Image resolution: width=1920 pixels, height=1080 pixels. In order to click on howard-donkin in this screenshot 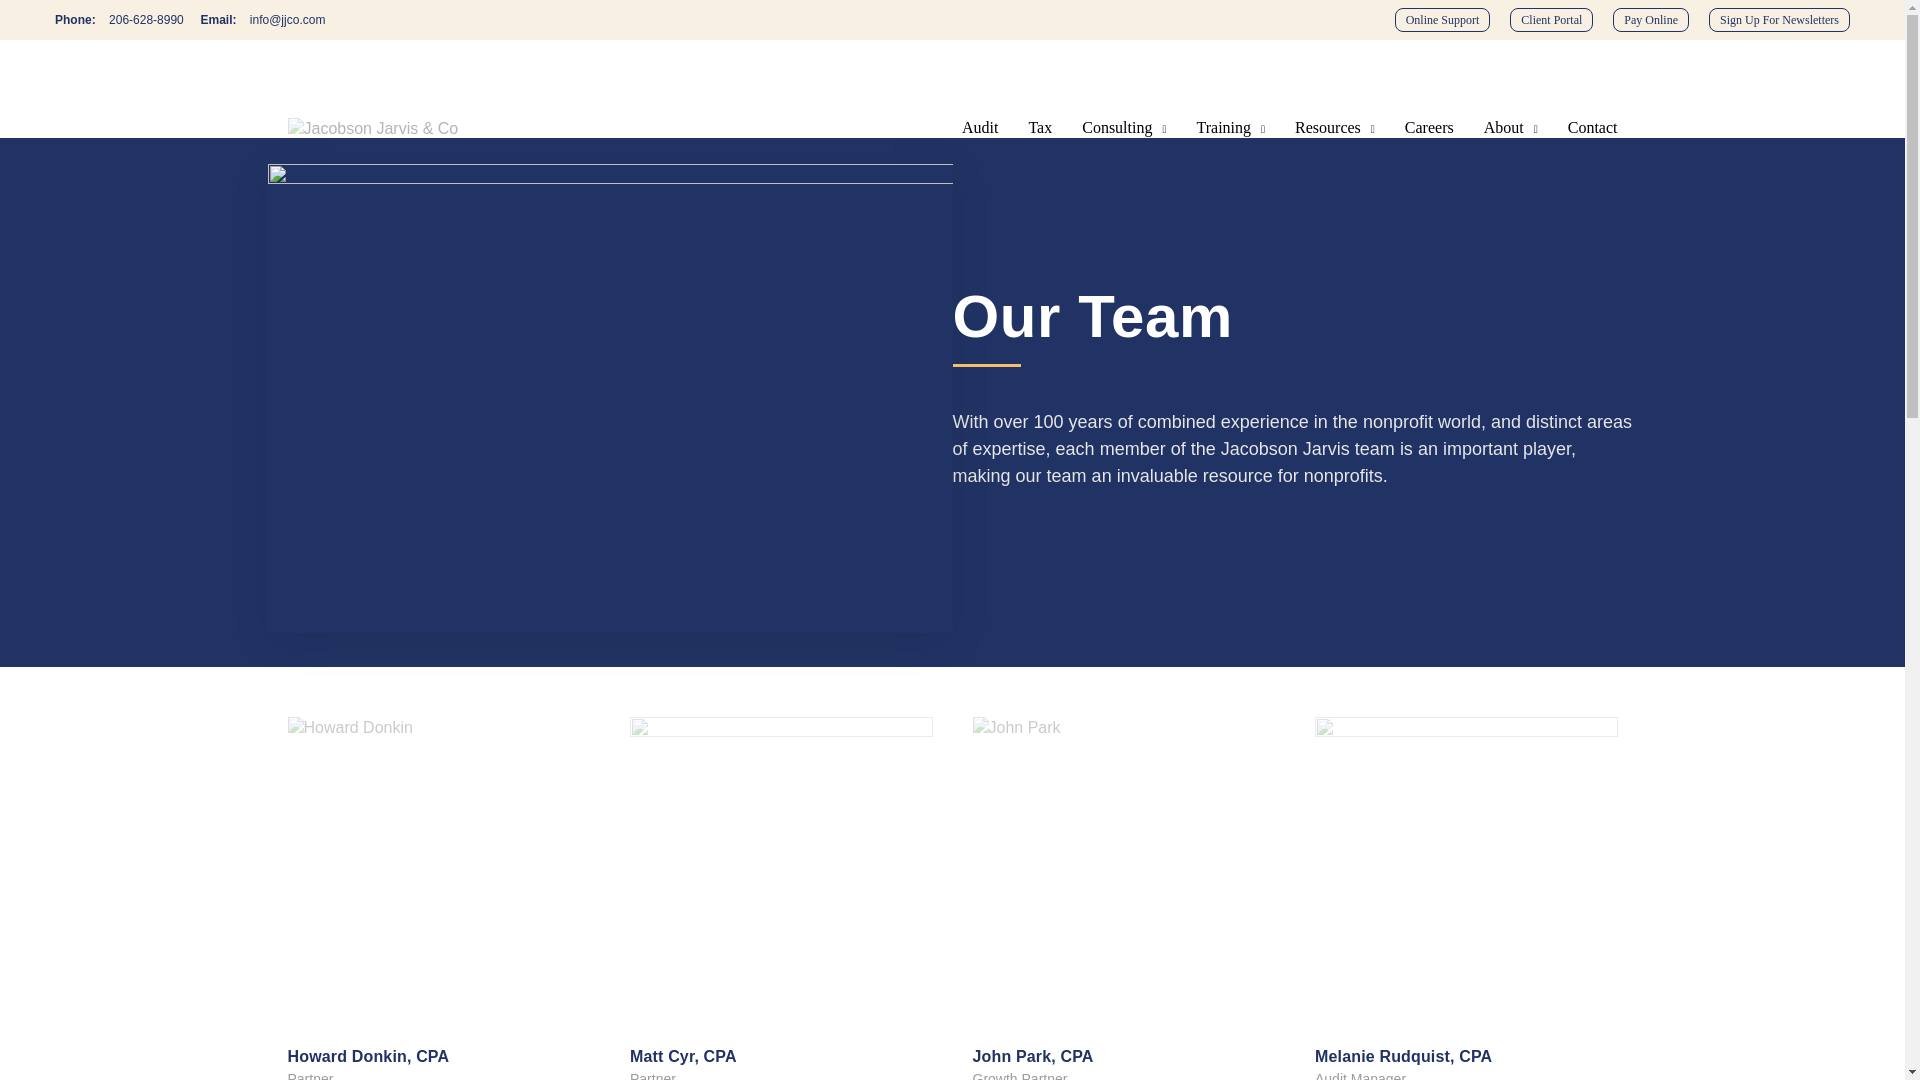, I will do `click(440, 868)`.